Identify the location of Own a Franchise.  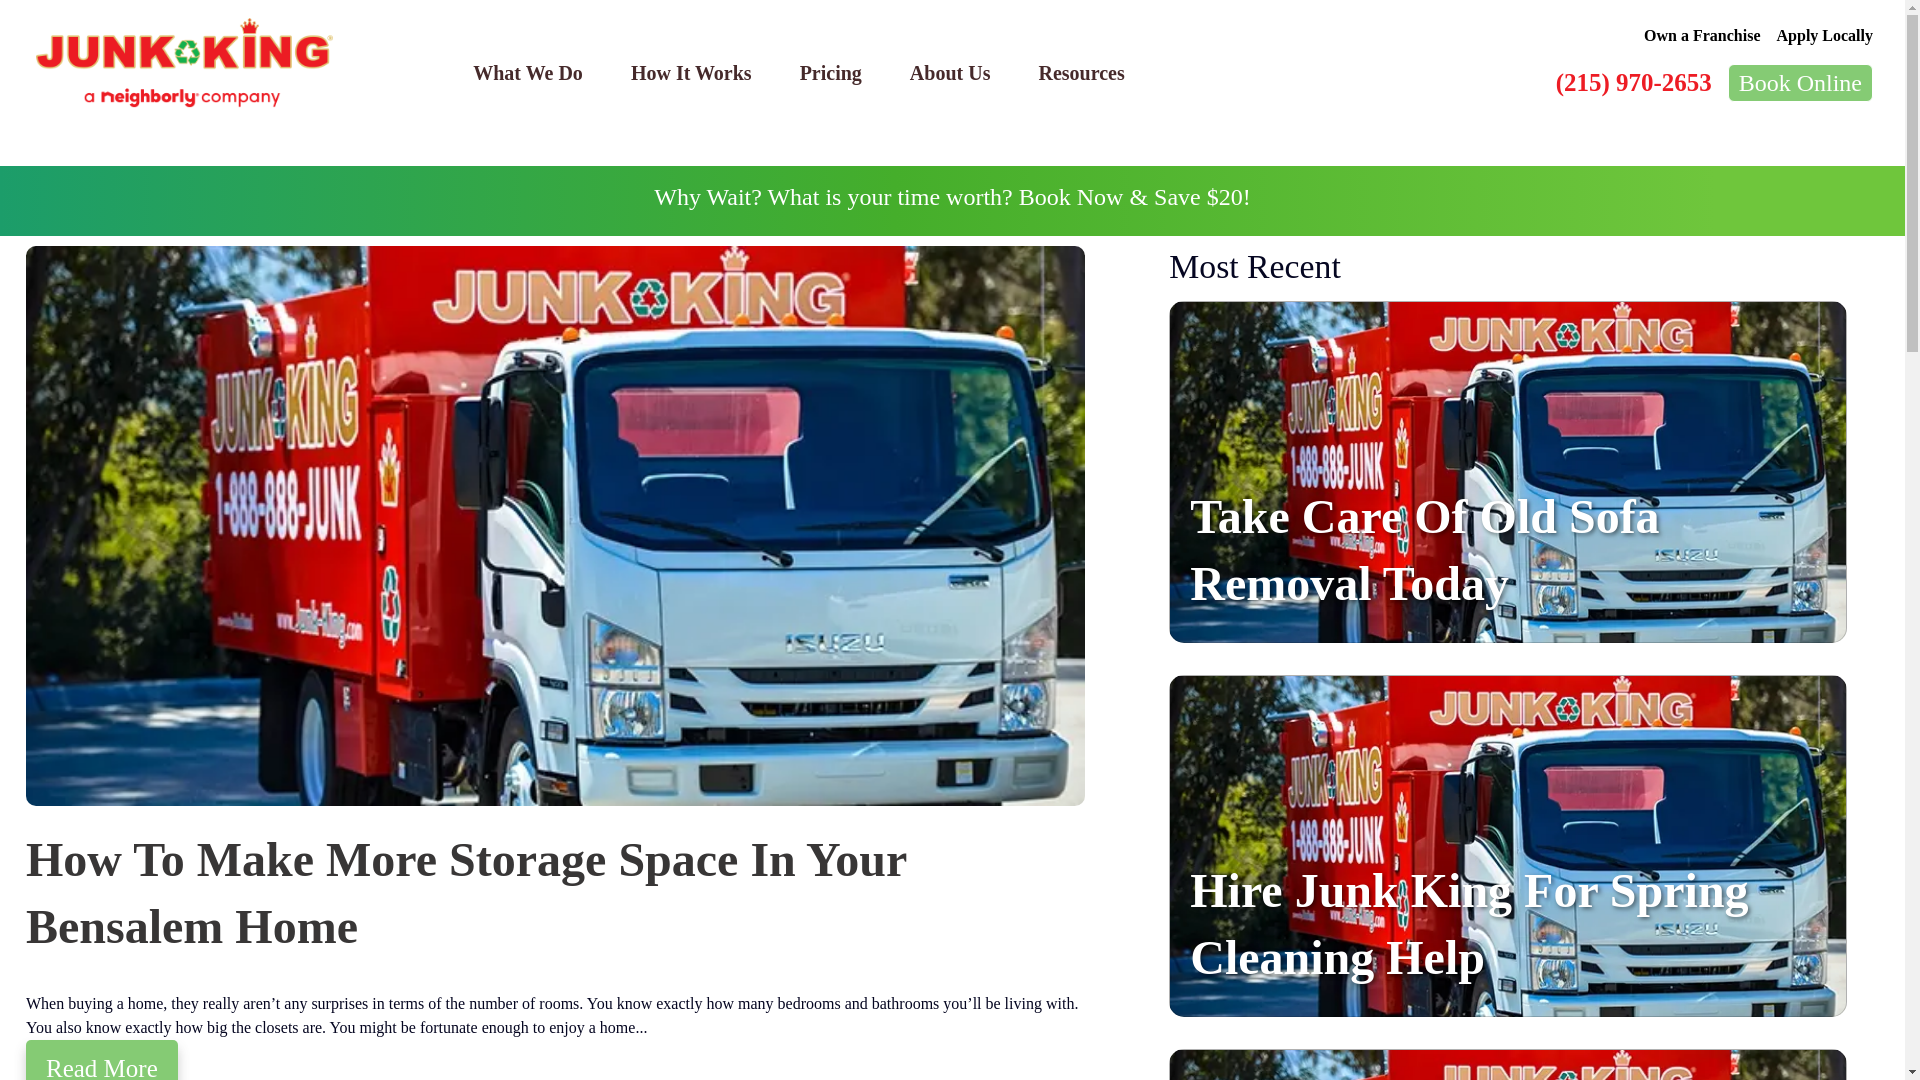
(1702, 35).